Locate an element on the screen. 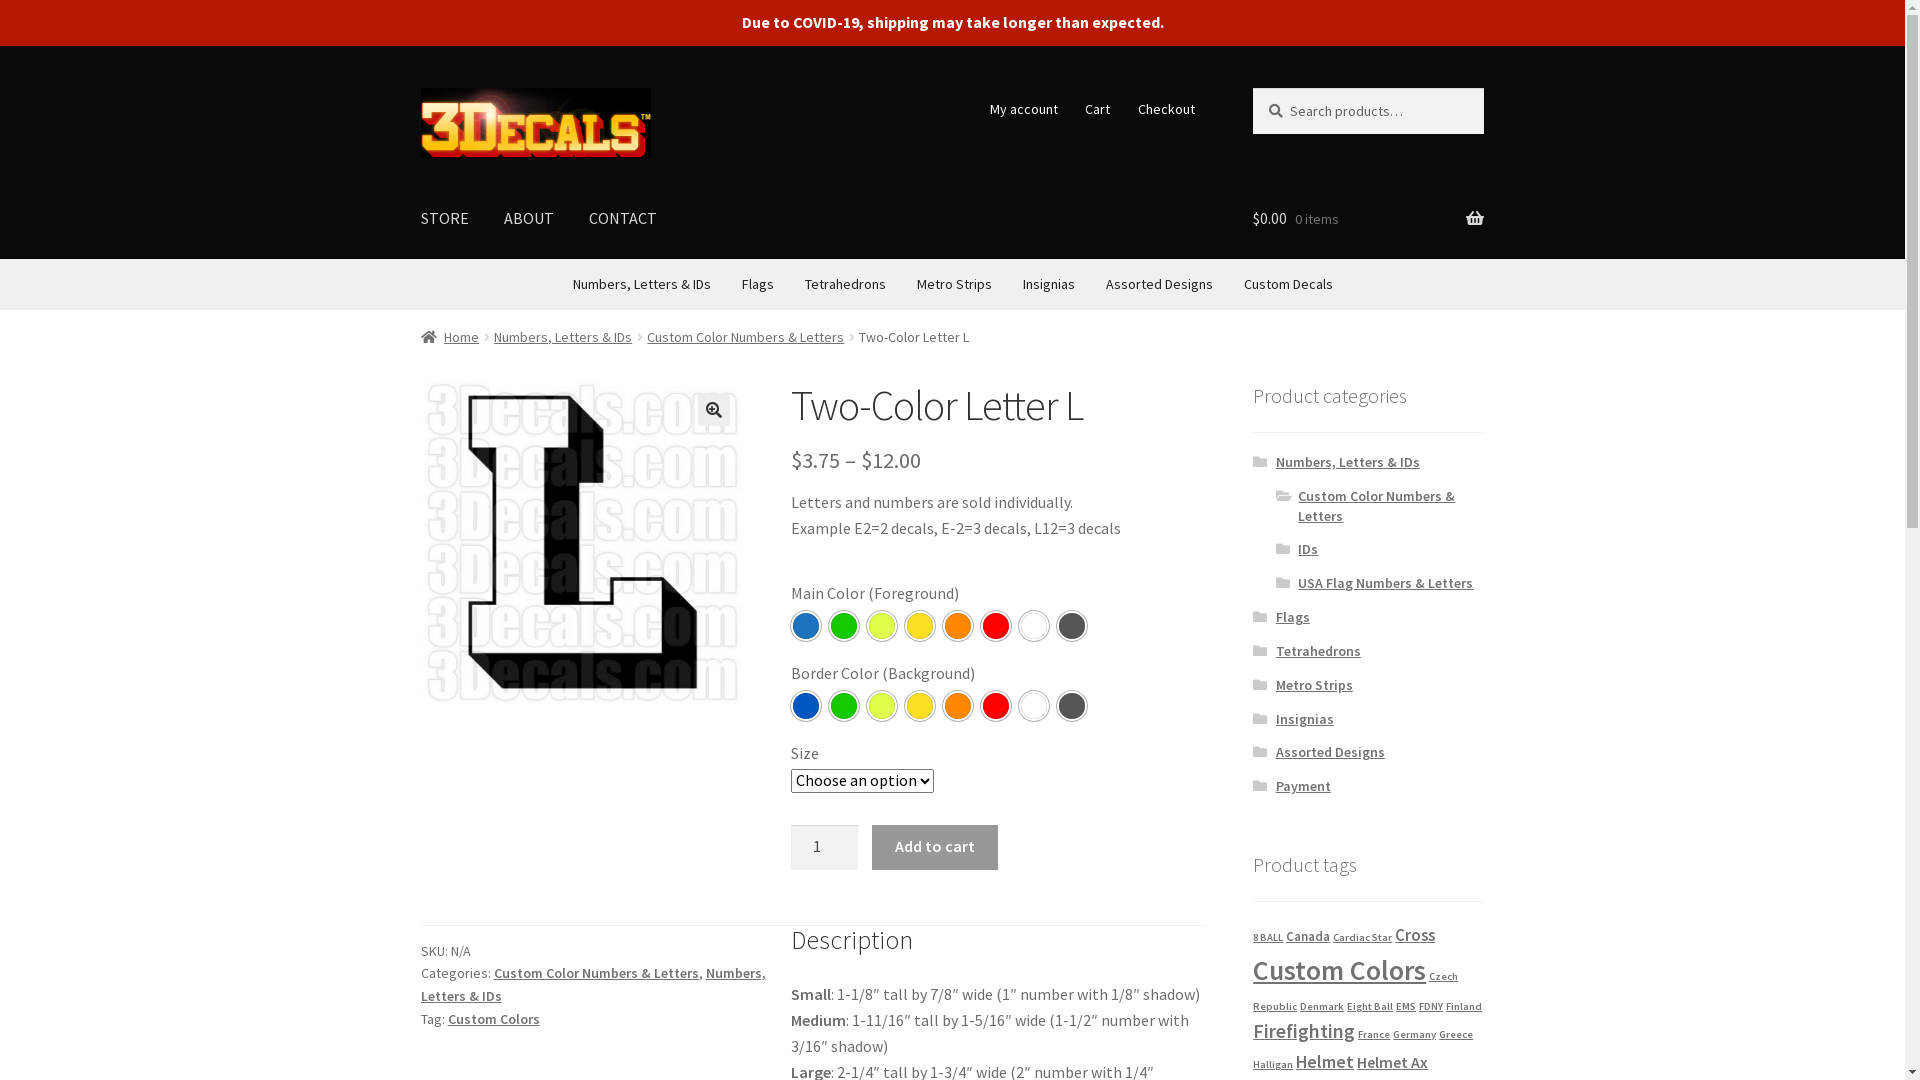 The width and height of the screenshot is (1920, 1080). Firefighting is located at coordinates (1304, 1031).